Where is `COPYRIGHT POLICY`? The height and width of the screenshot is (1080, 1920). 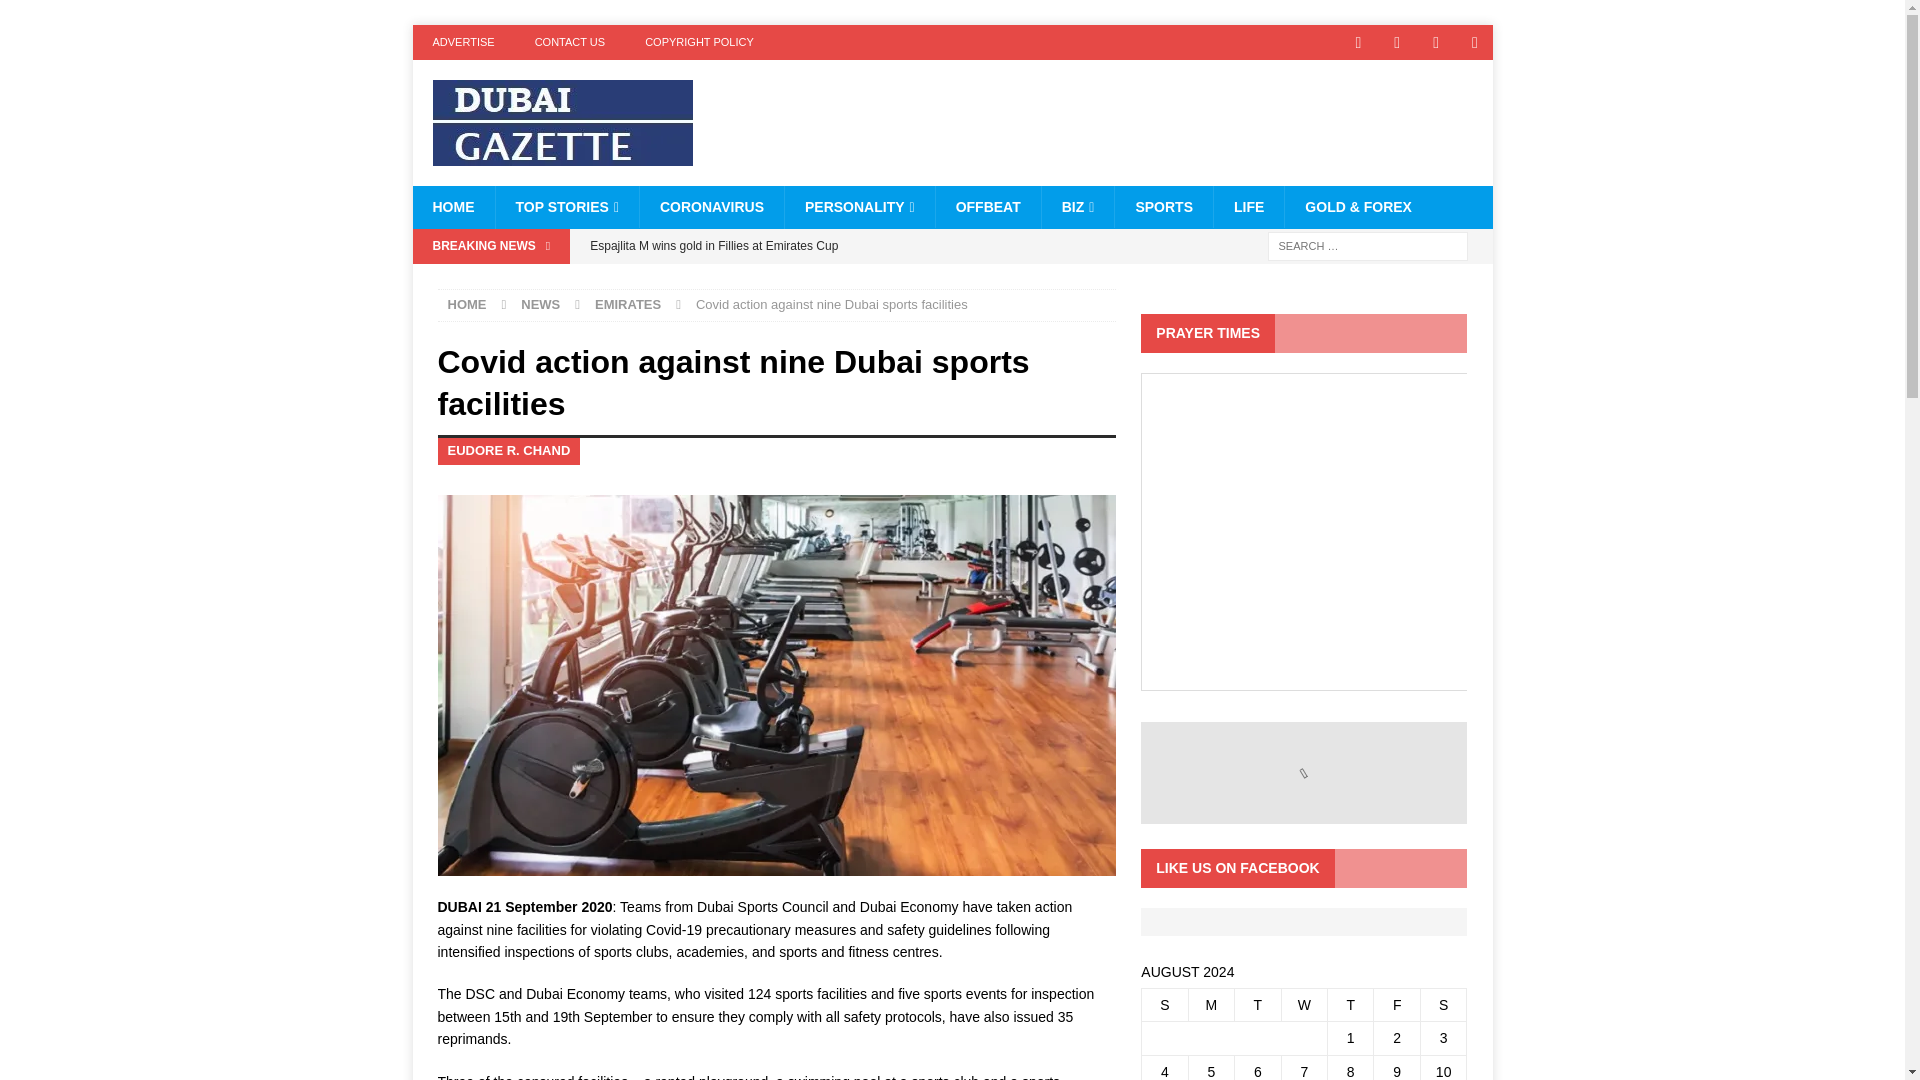
COPYRIGHT POLICY is located at coordinates (699, 42).